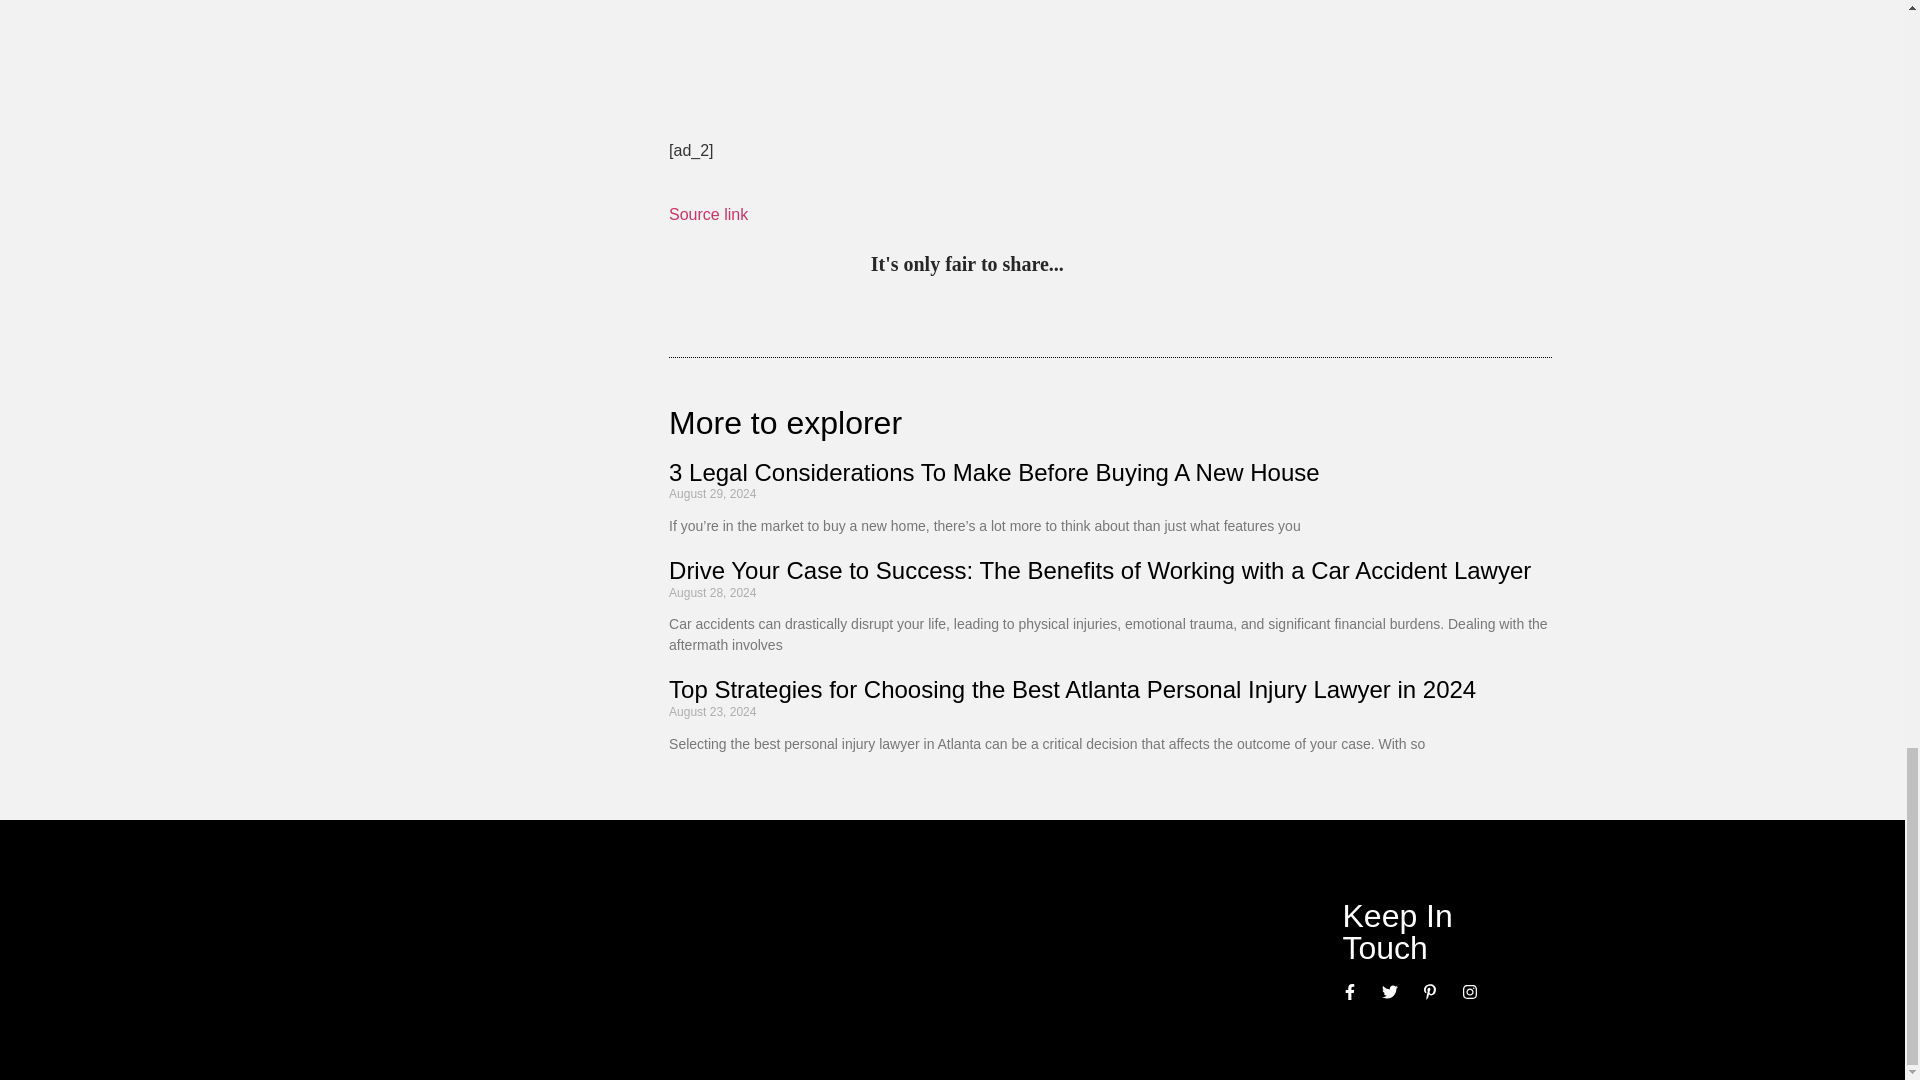 The height and width of the screenshot is (1080, 1920). Describe the element at coordinates (1289, 266) in the screenshot. I see `email` at that location.